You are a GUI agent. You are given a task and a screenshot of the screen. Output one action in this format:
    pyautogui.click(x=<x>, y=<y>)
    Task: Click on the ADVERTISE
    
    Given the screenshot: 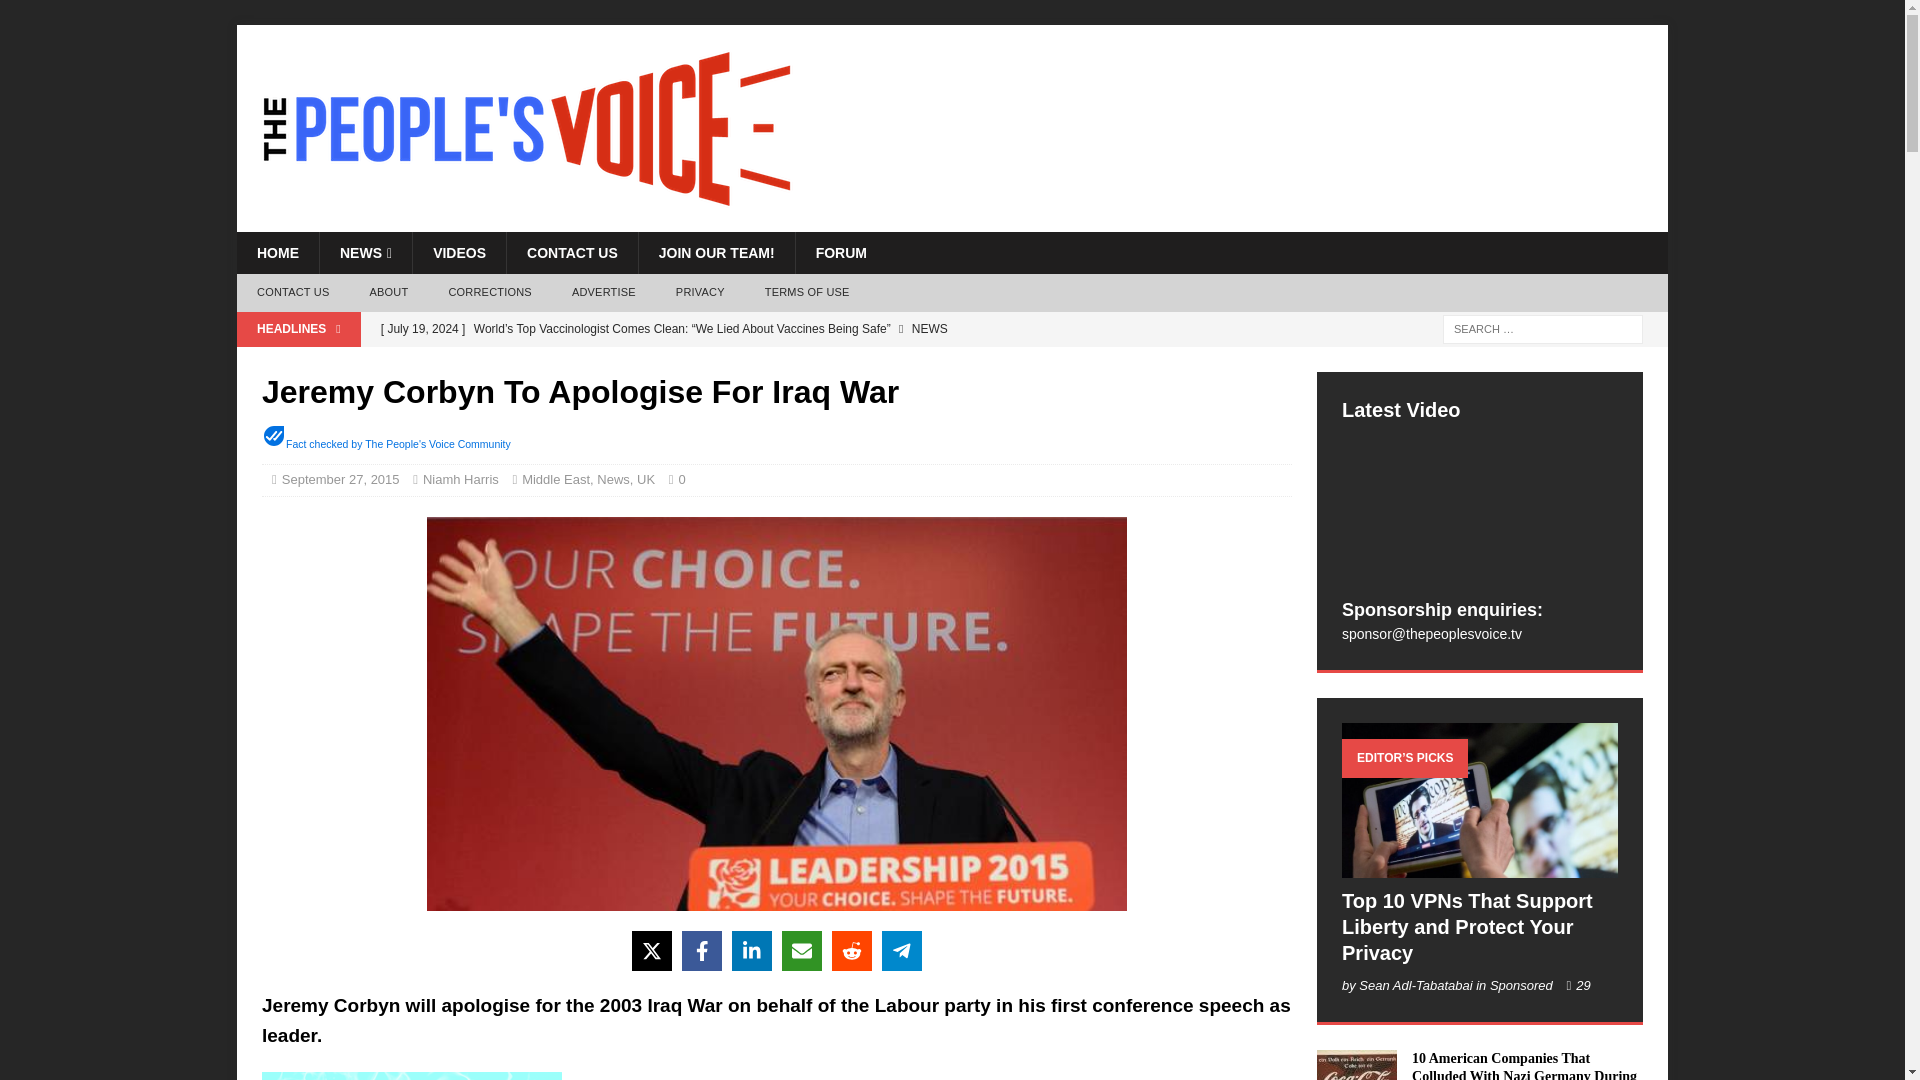 What is the action you would take?
    pyautogui.click(x=604, y=293)
    